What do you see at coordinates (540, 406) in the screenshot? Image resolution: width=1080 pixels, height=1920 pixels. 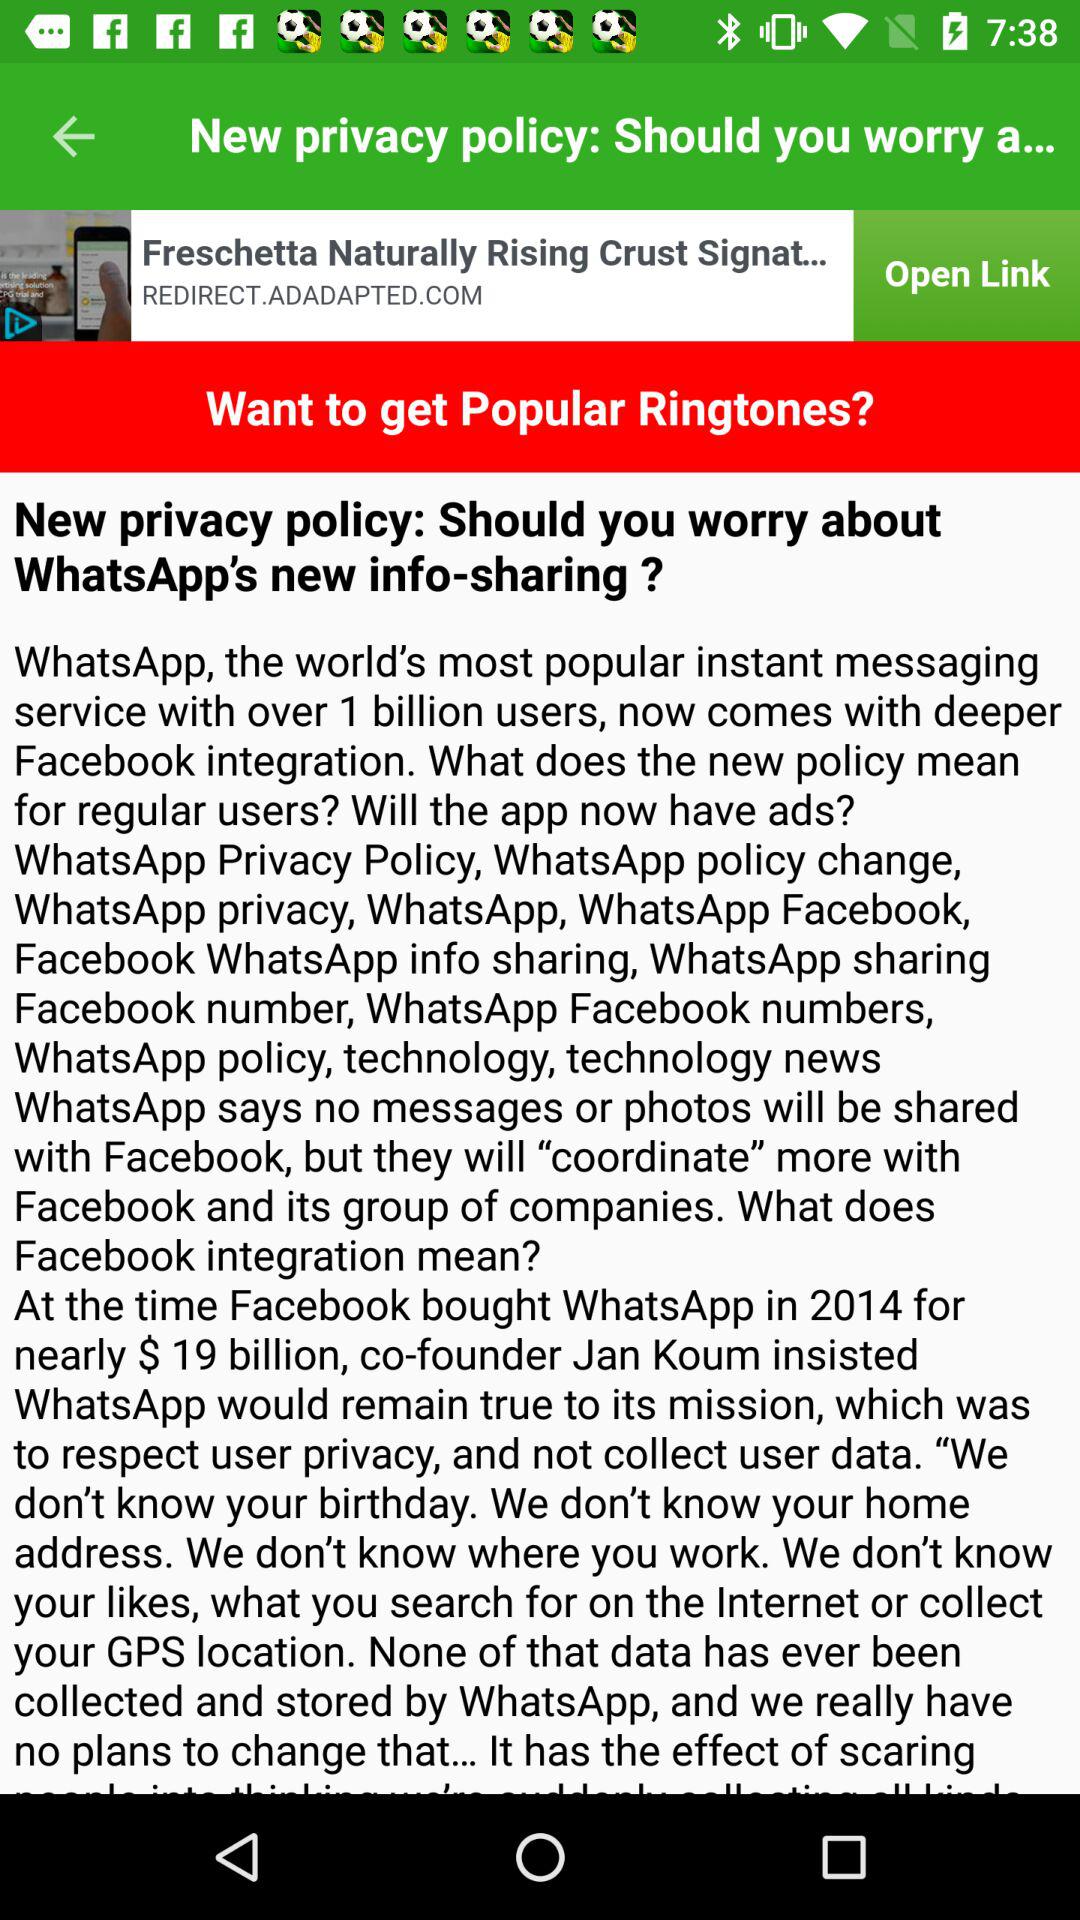 I see `jump until want to get icon` at bounding box center [540, 406].